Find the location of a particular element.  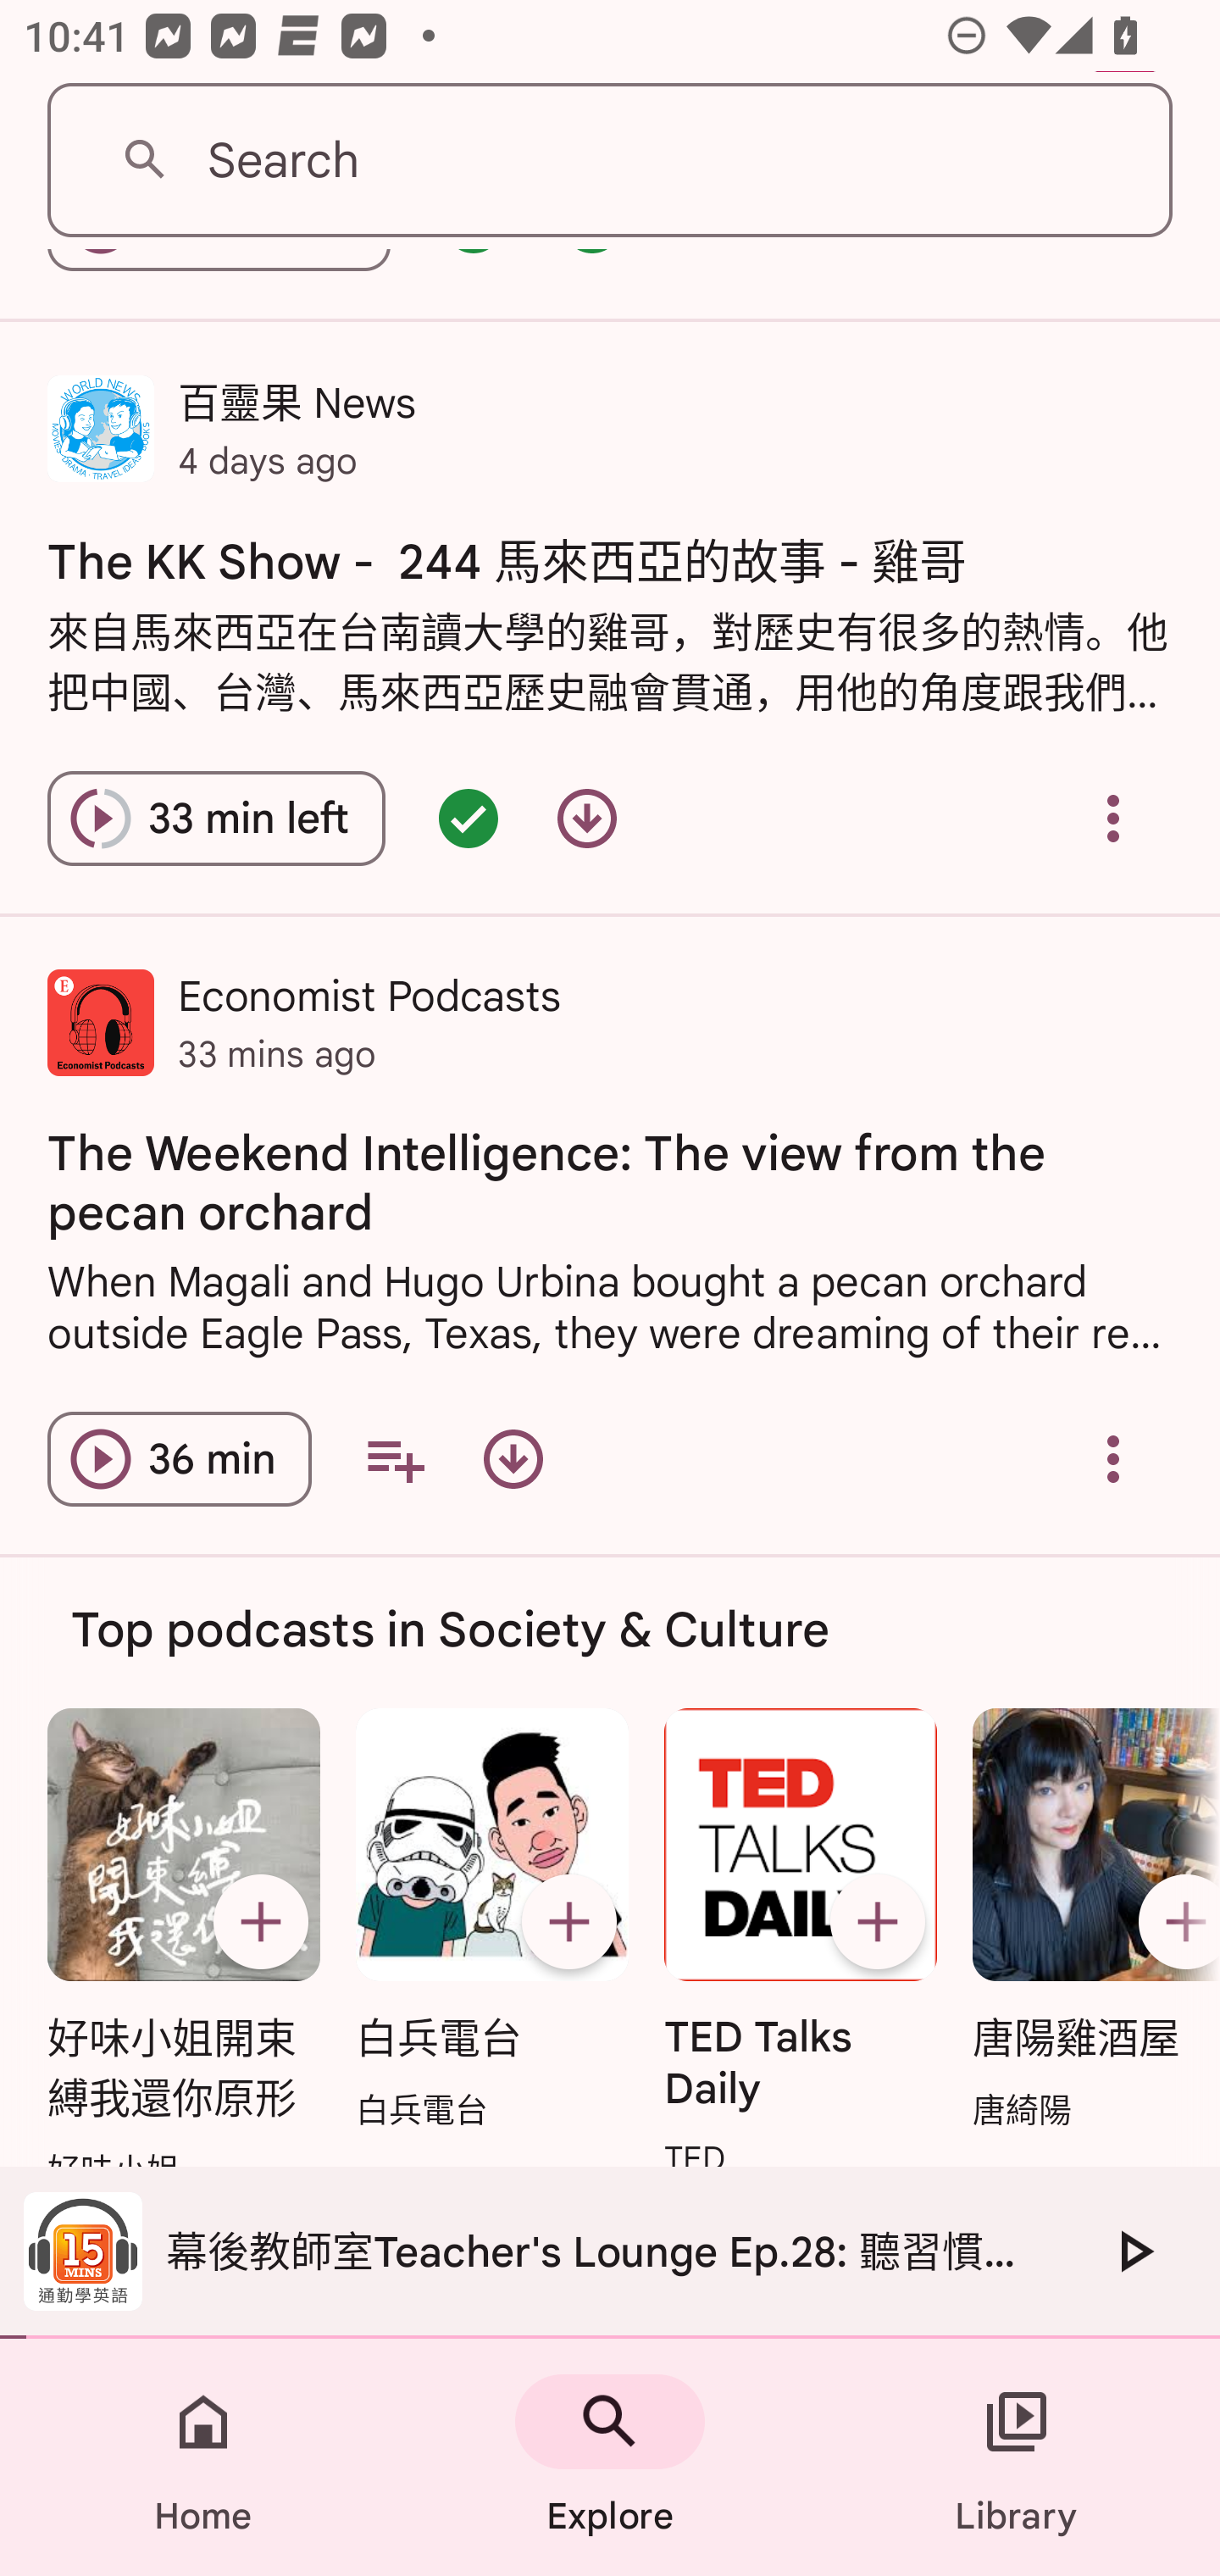

好味小姐開束縛我還你原形 Subscribe 好味小姐開束縛我還你原形 好味小姐 is located at coordinates (183, 1951).